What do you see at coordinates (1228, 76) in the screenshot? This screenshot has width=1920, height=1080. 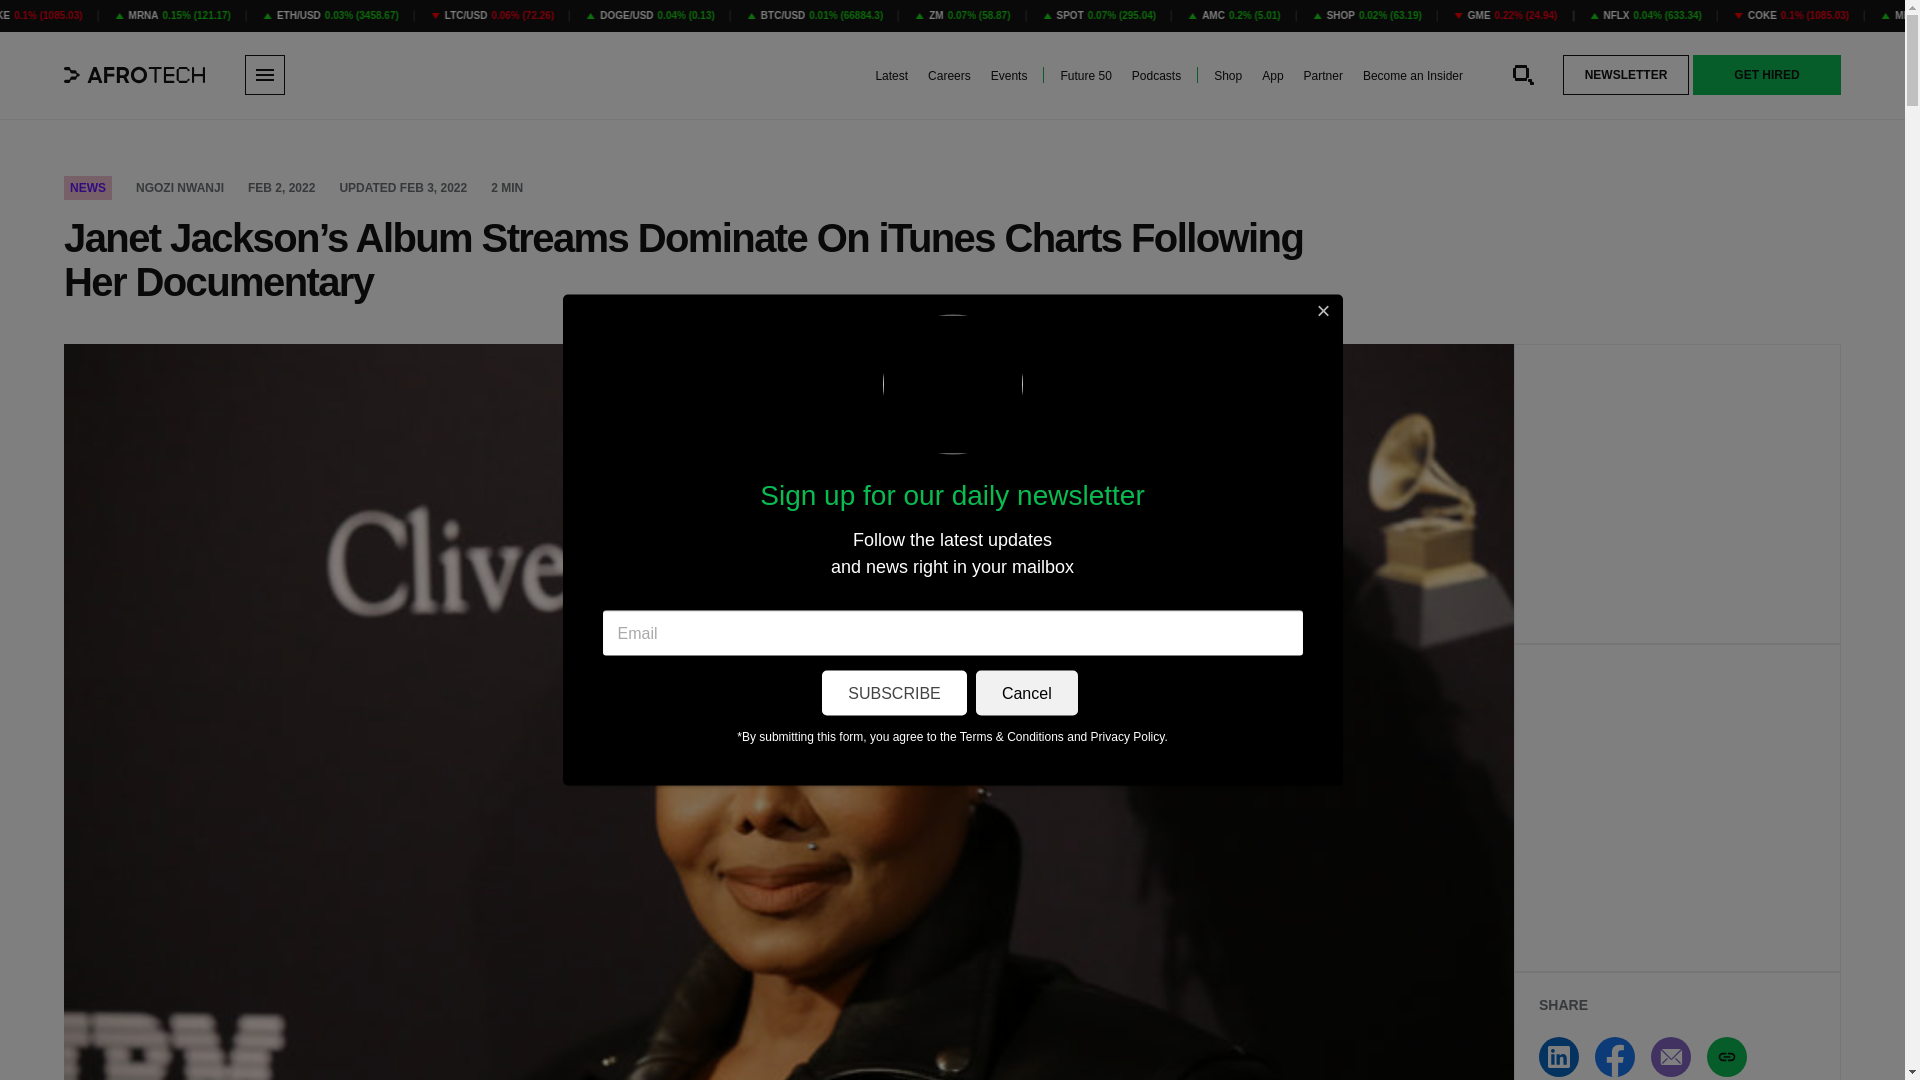 I see `Shop` at bounding box center [1228, 76].